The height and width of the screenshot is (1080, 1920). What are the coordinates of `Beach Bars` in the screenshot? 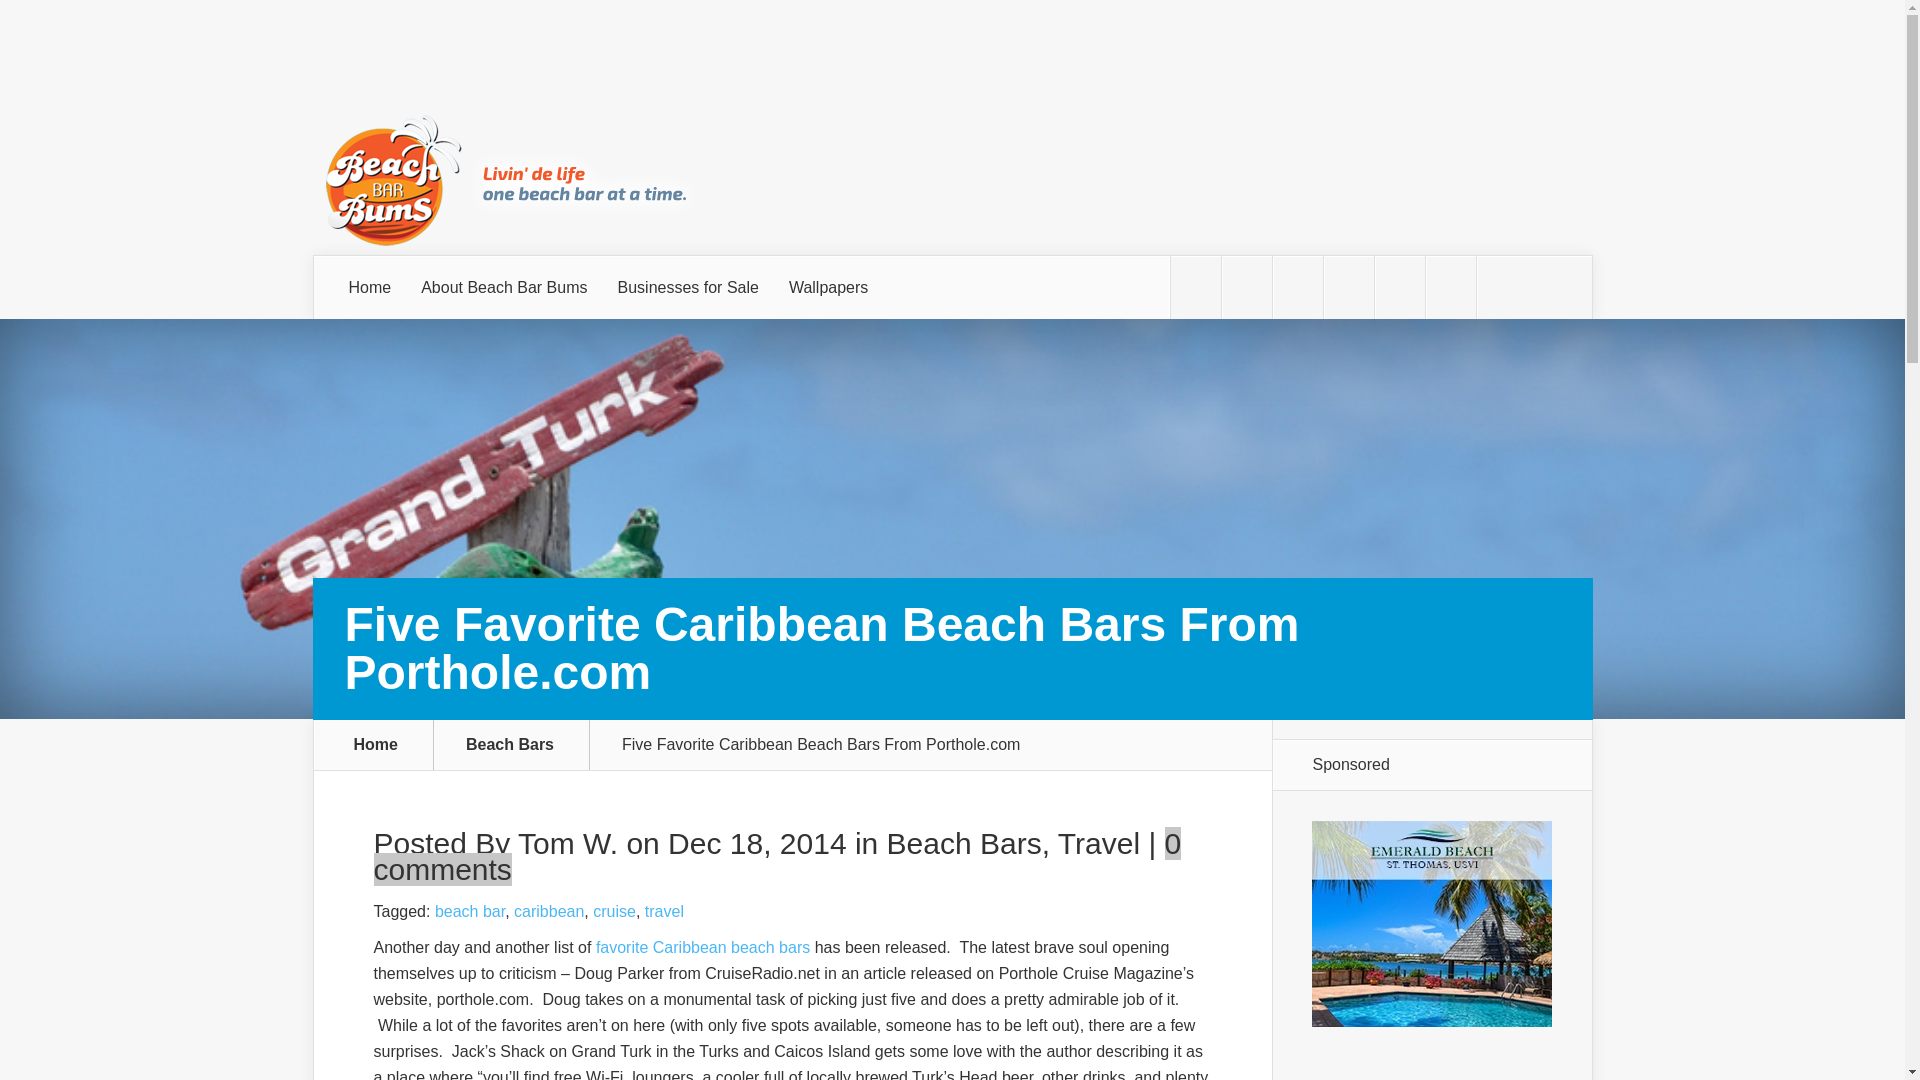 It's located at (964, 843).